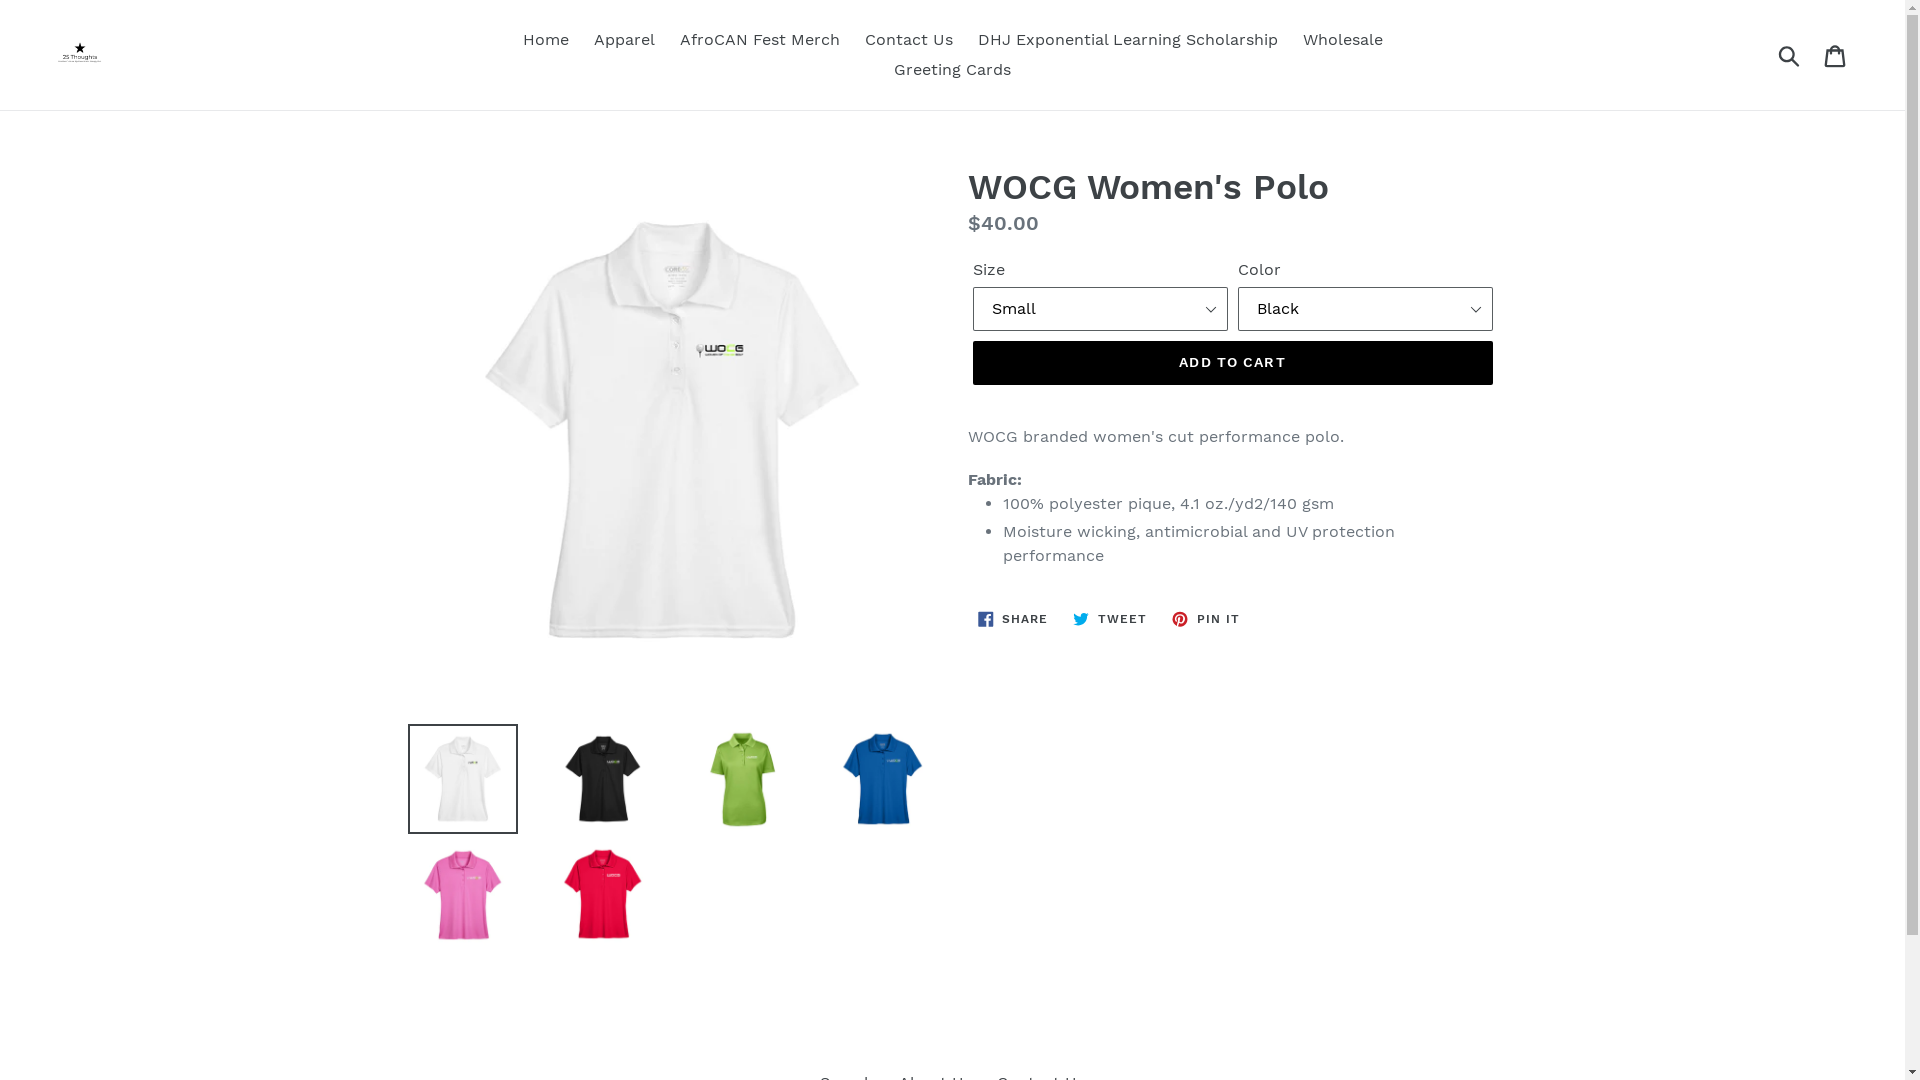 The image size is (1920, 1080). I want to click on Greeting Cards, so click(952, 70).